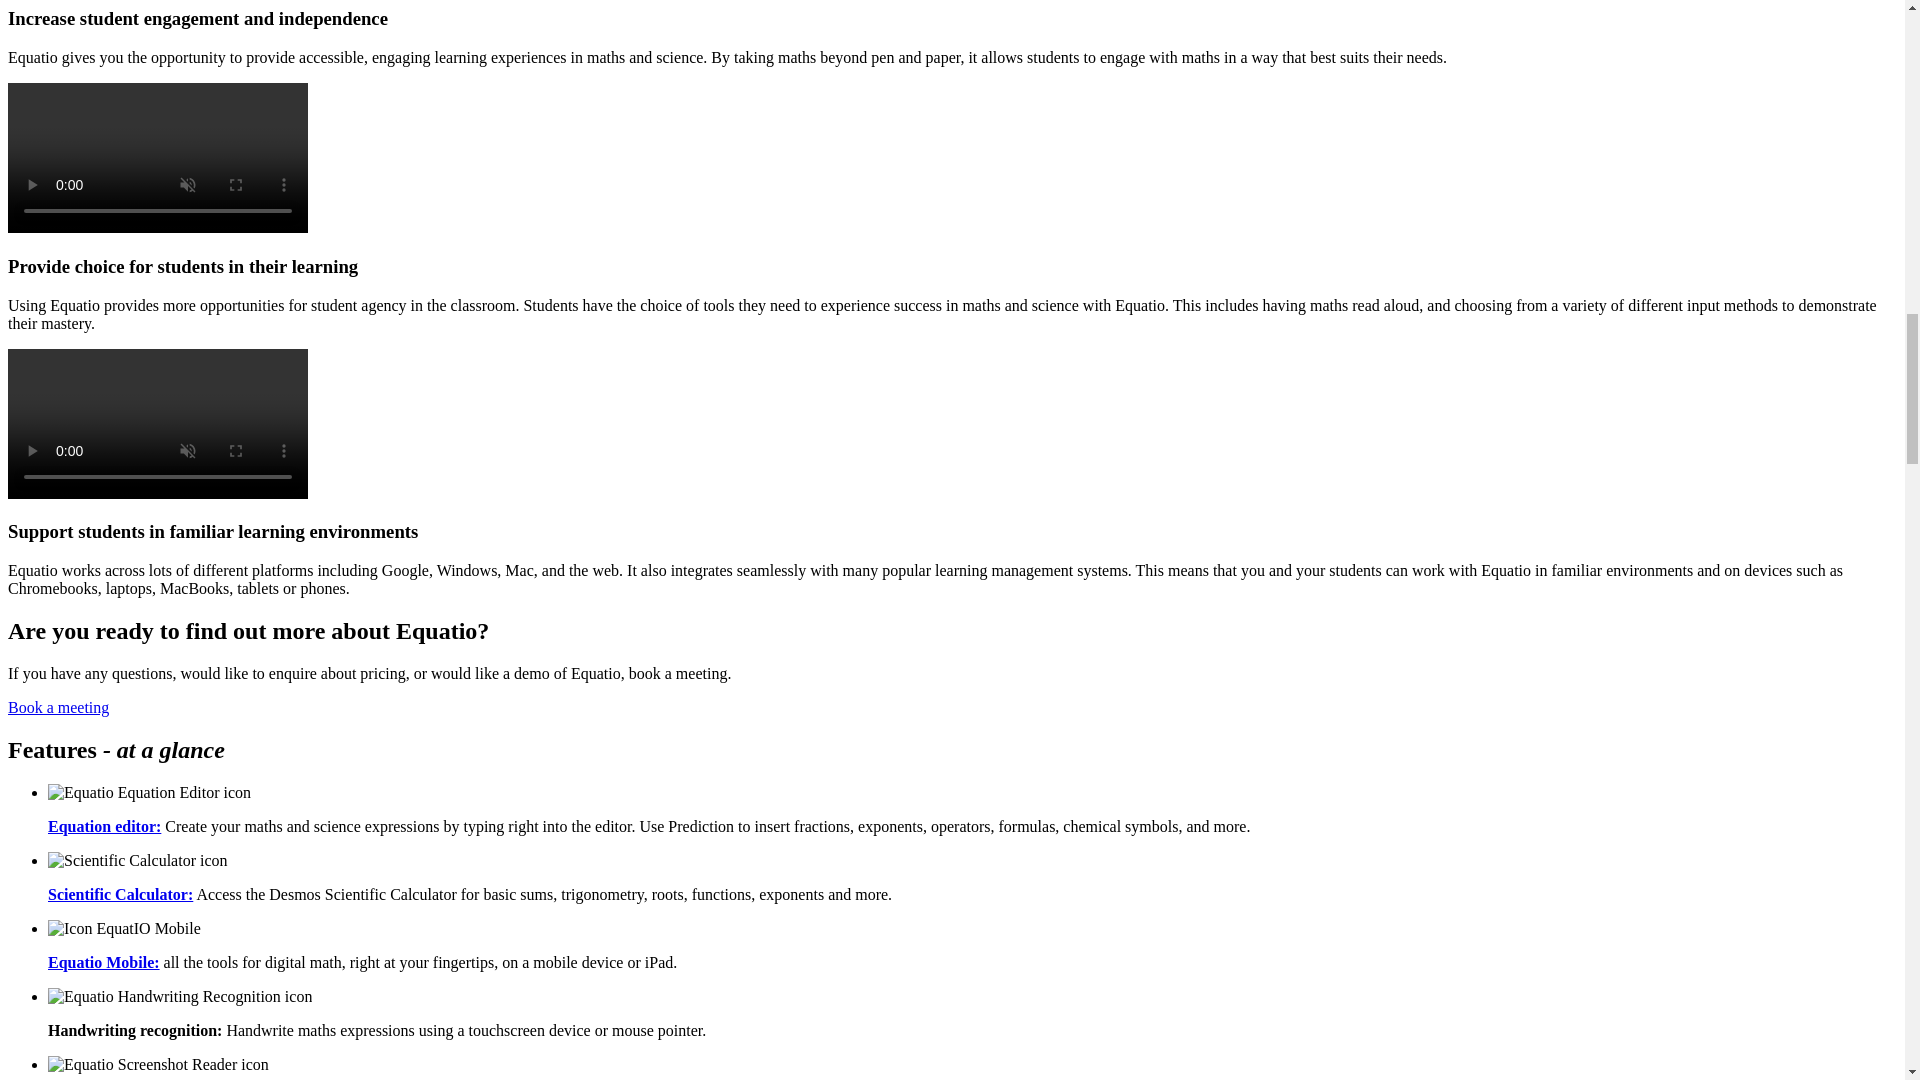 This screenshot has height=1080, width=1920. Describe the element at coordinates (58, 707) in the screenshot. I see `Book a meeting` at that location.